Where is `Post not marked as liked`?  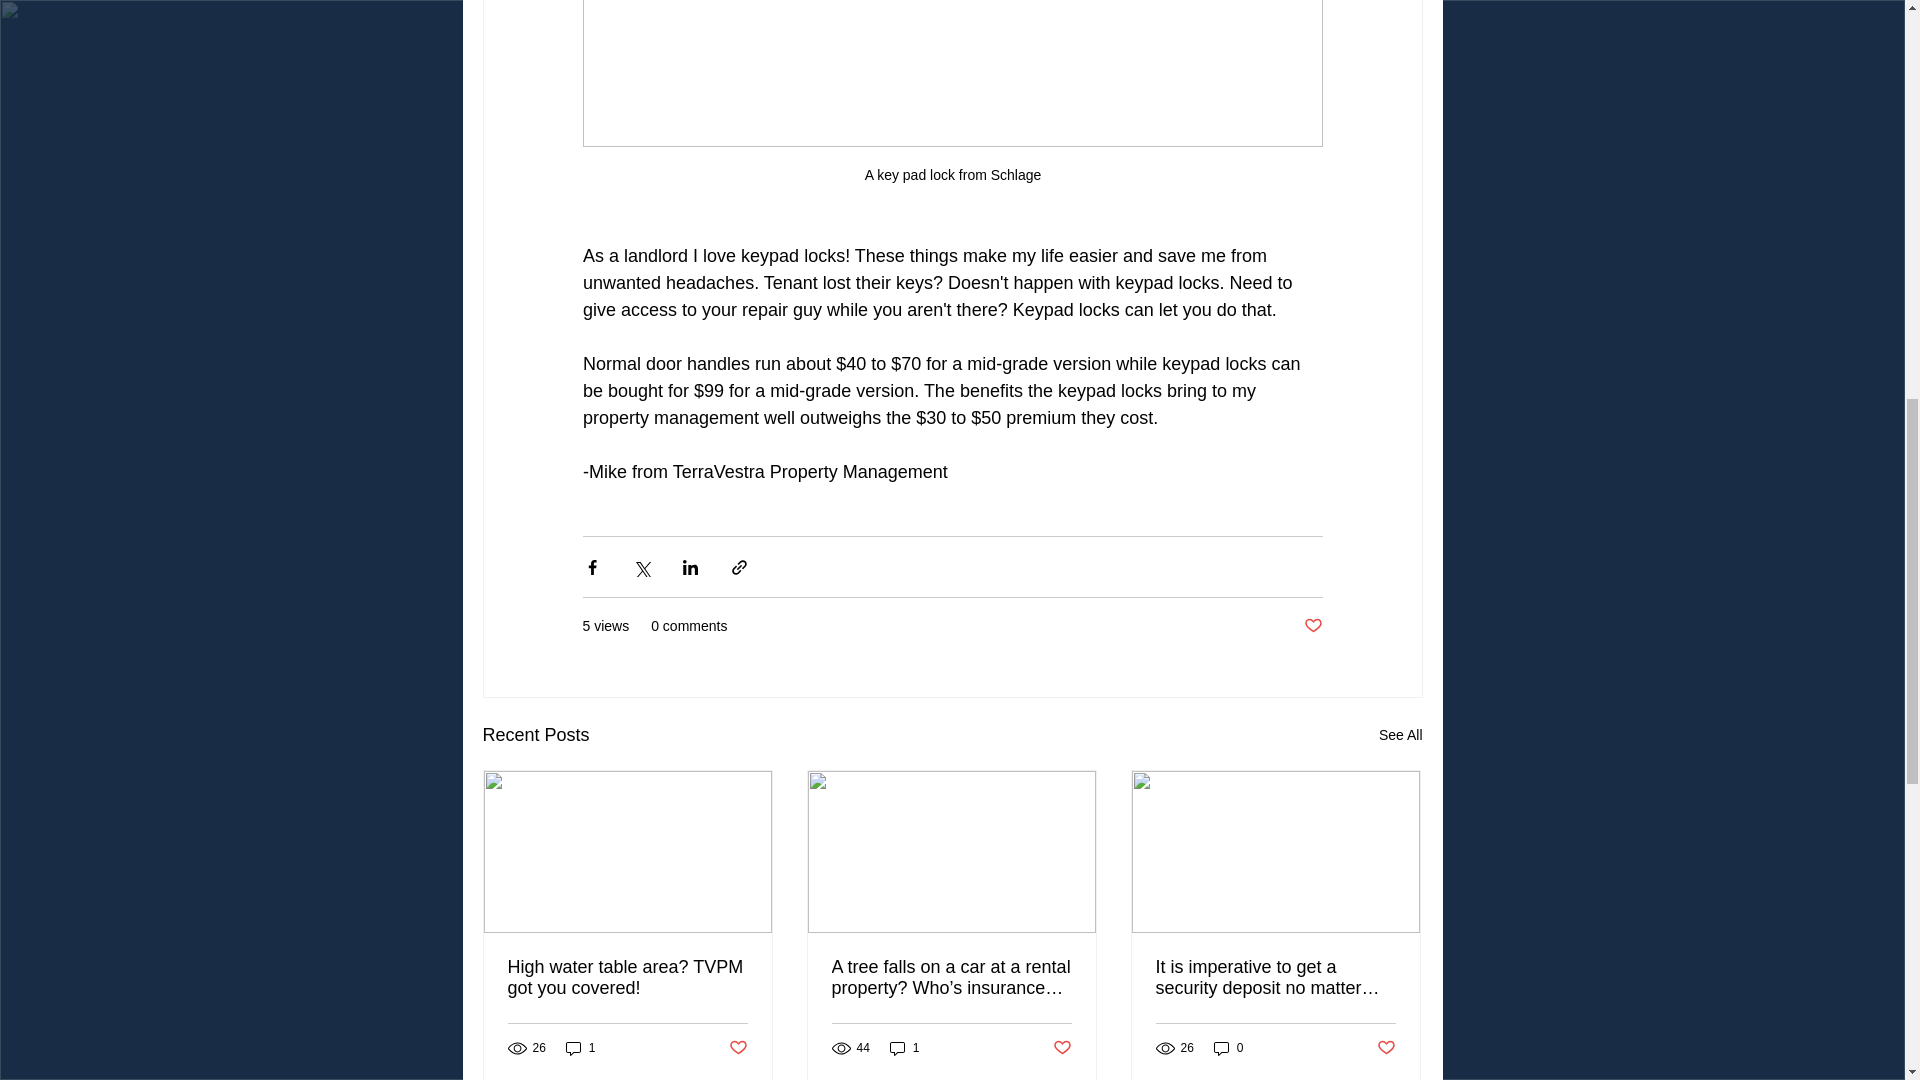 Post not marked as liked is located at coordinates (736, 1048).